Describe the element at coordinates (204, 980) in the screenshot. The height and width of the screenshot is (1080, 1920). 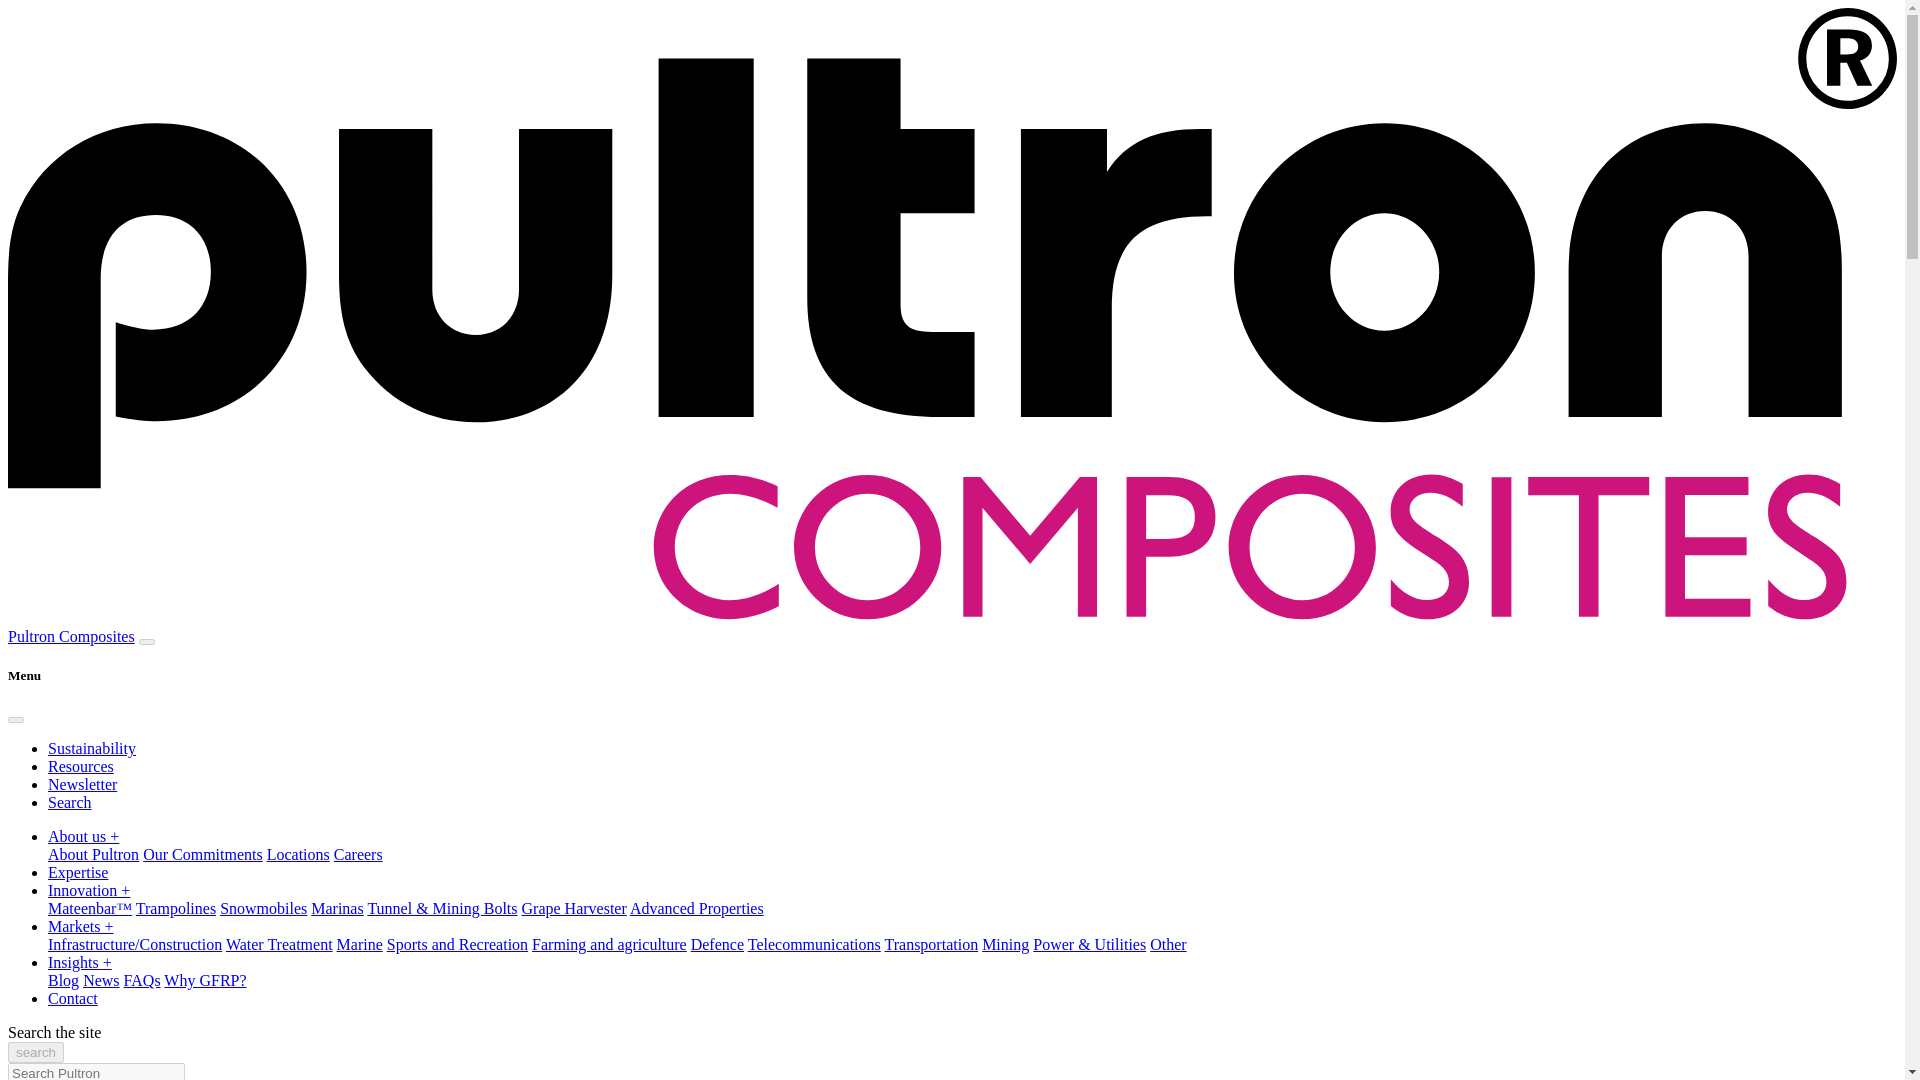
I see `Why GFRP?` at that location.